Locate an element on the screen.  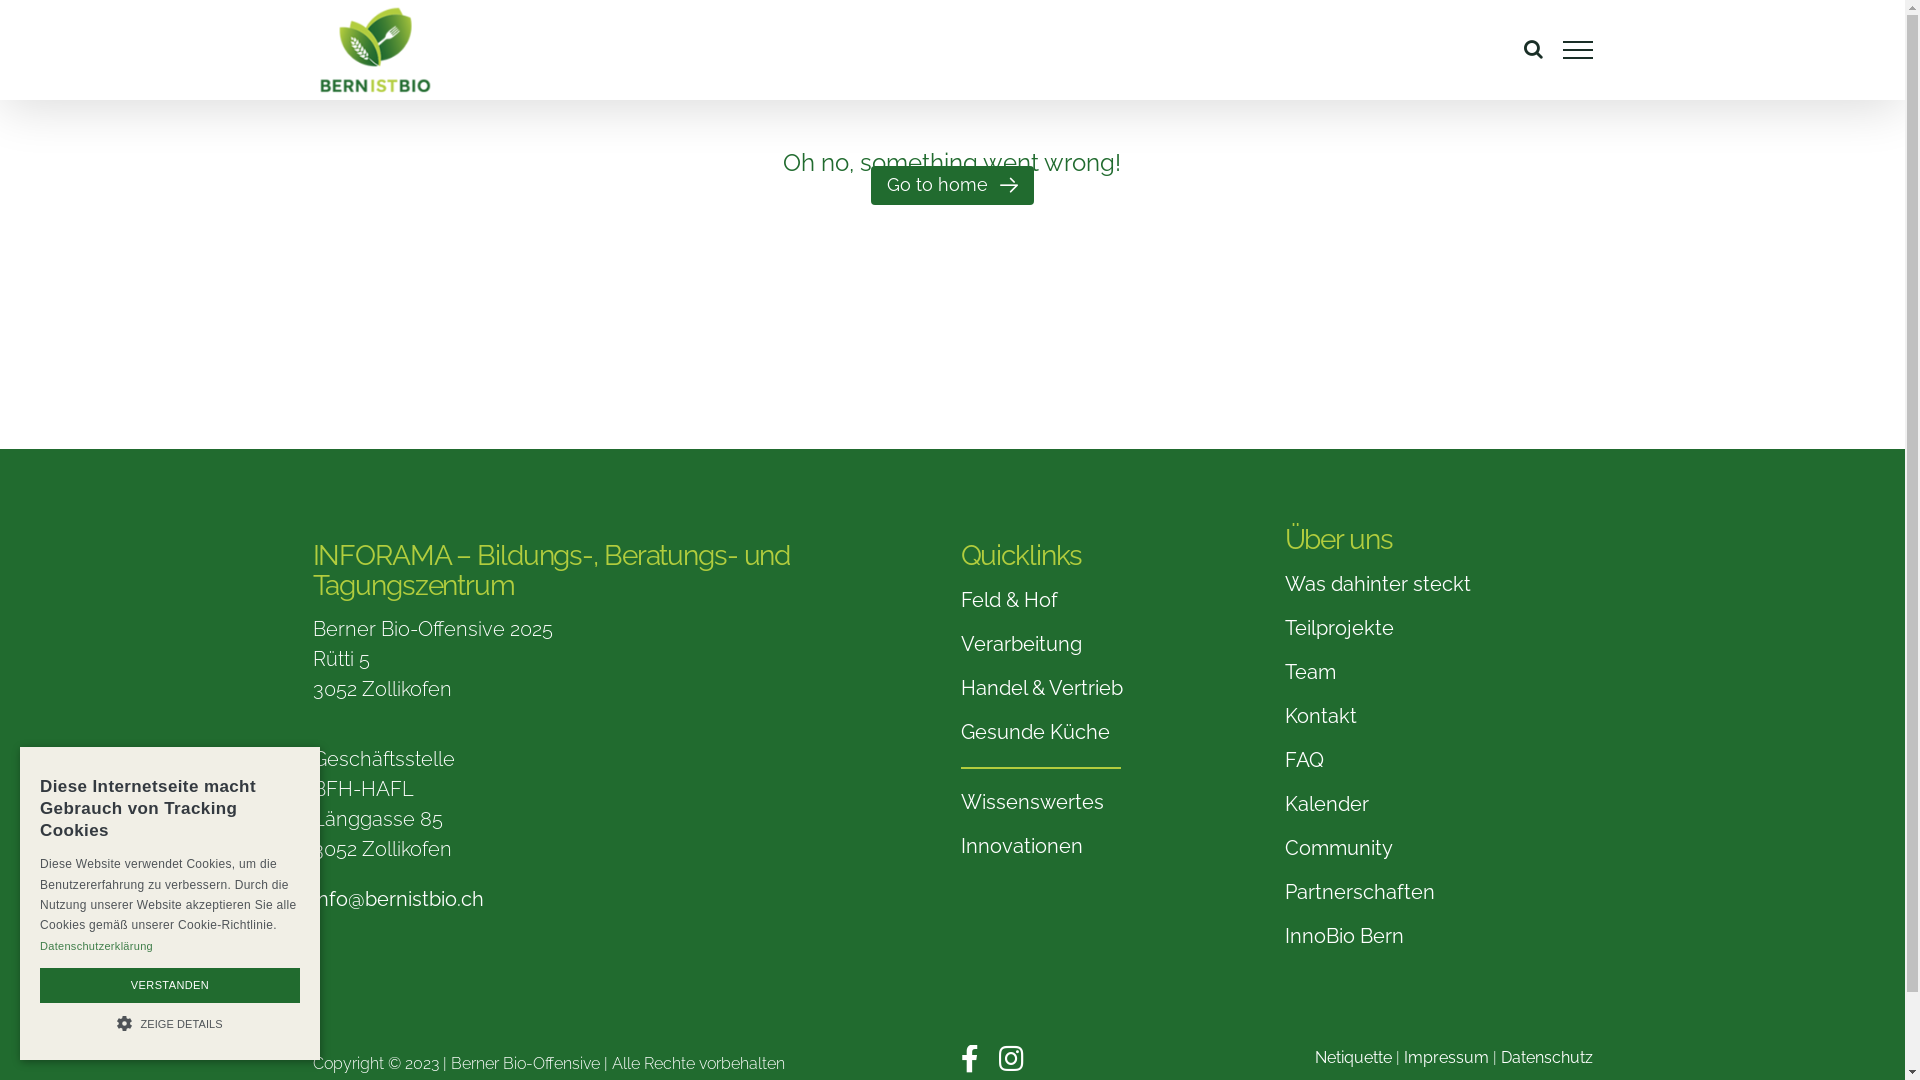
Feld & Hof is located at coordinates (1114, 601).